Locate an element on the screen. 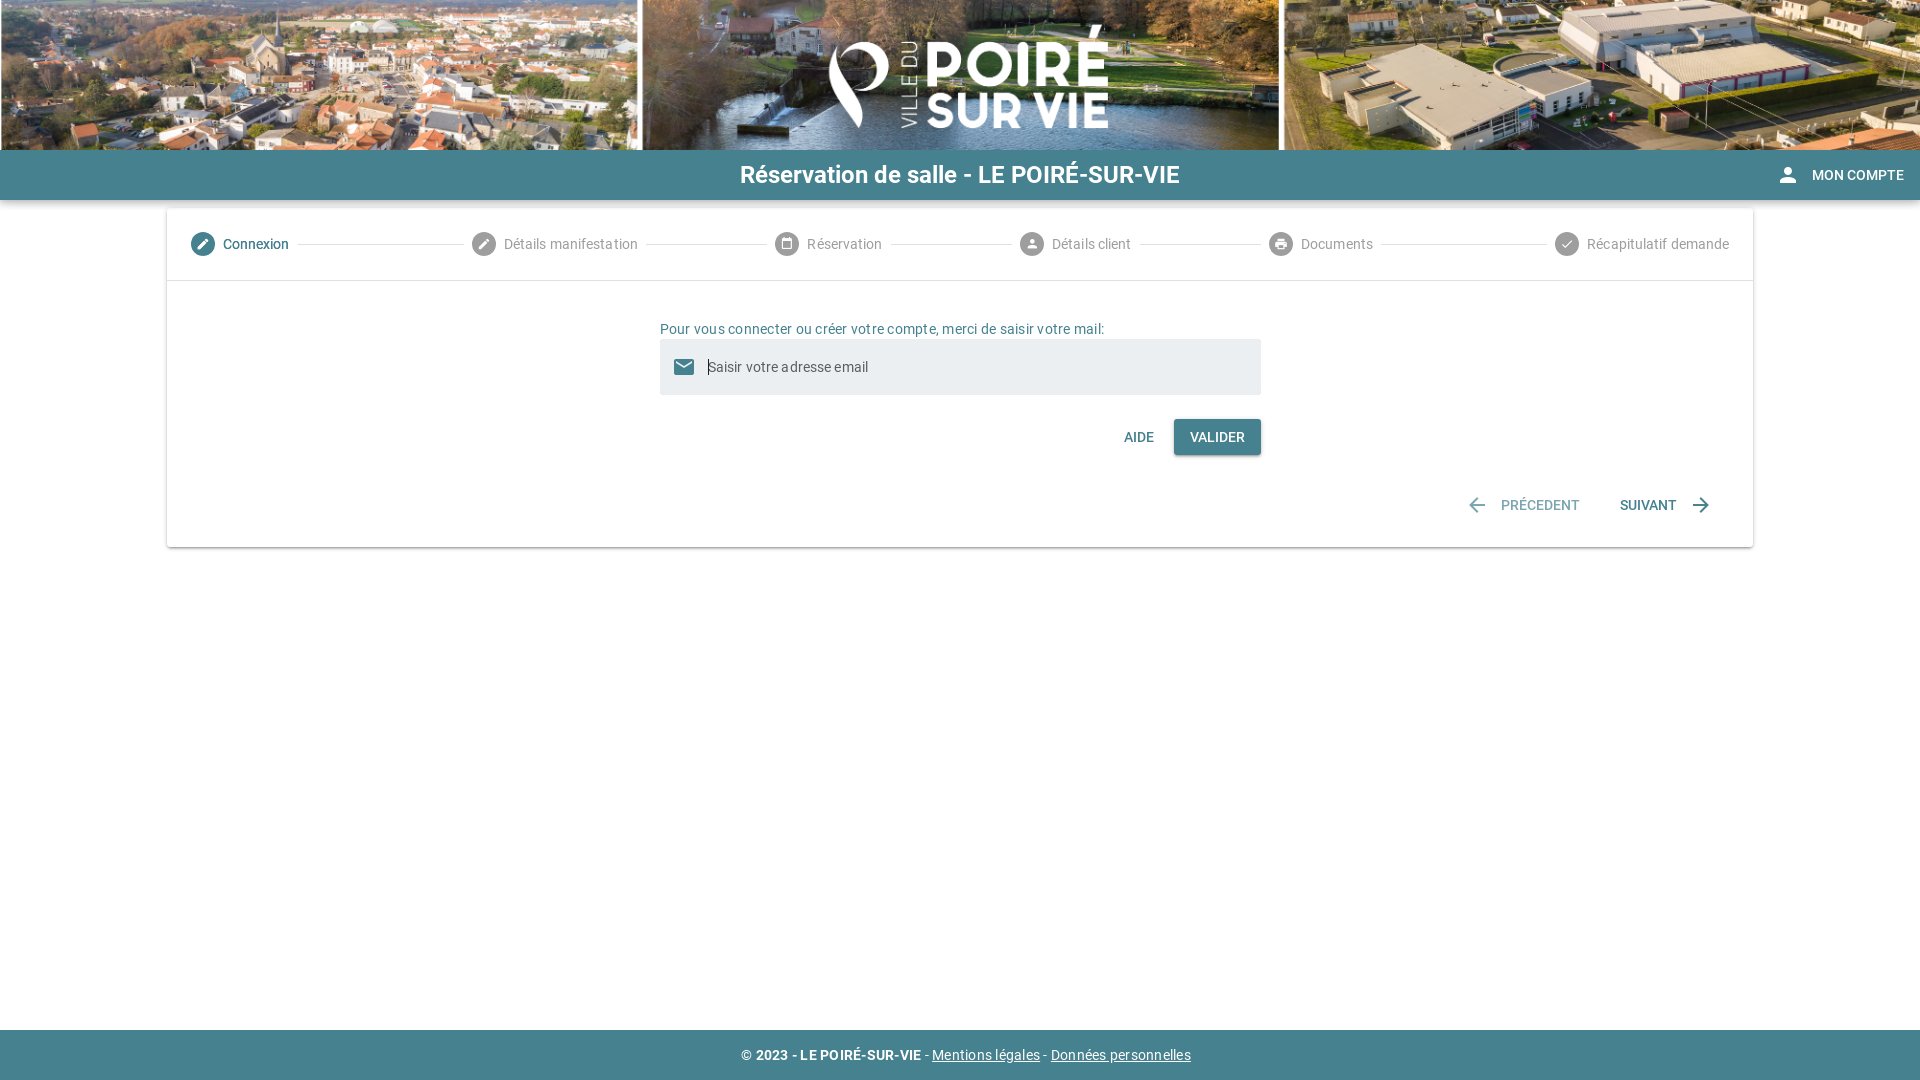  VALIDER is located at coordinates (1218, 437).